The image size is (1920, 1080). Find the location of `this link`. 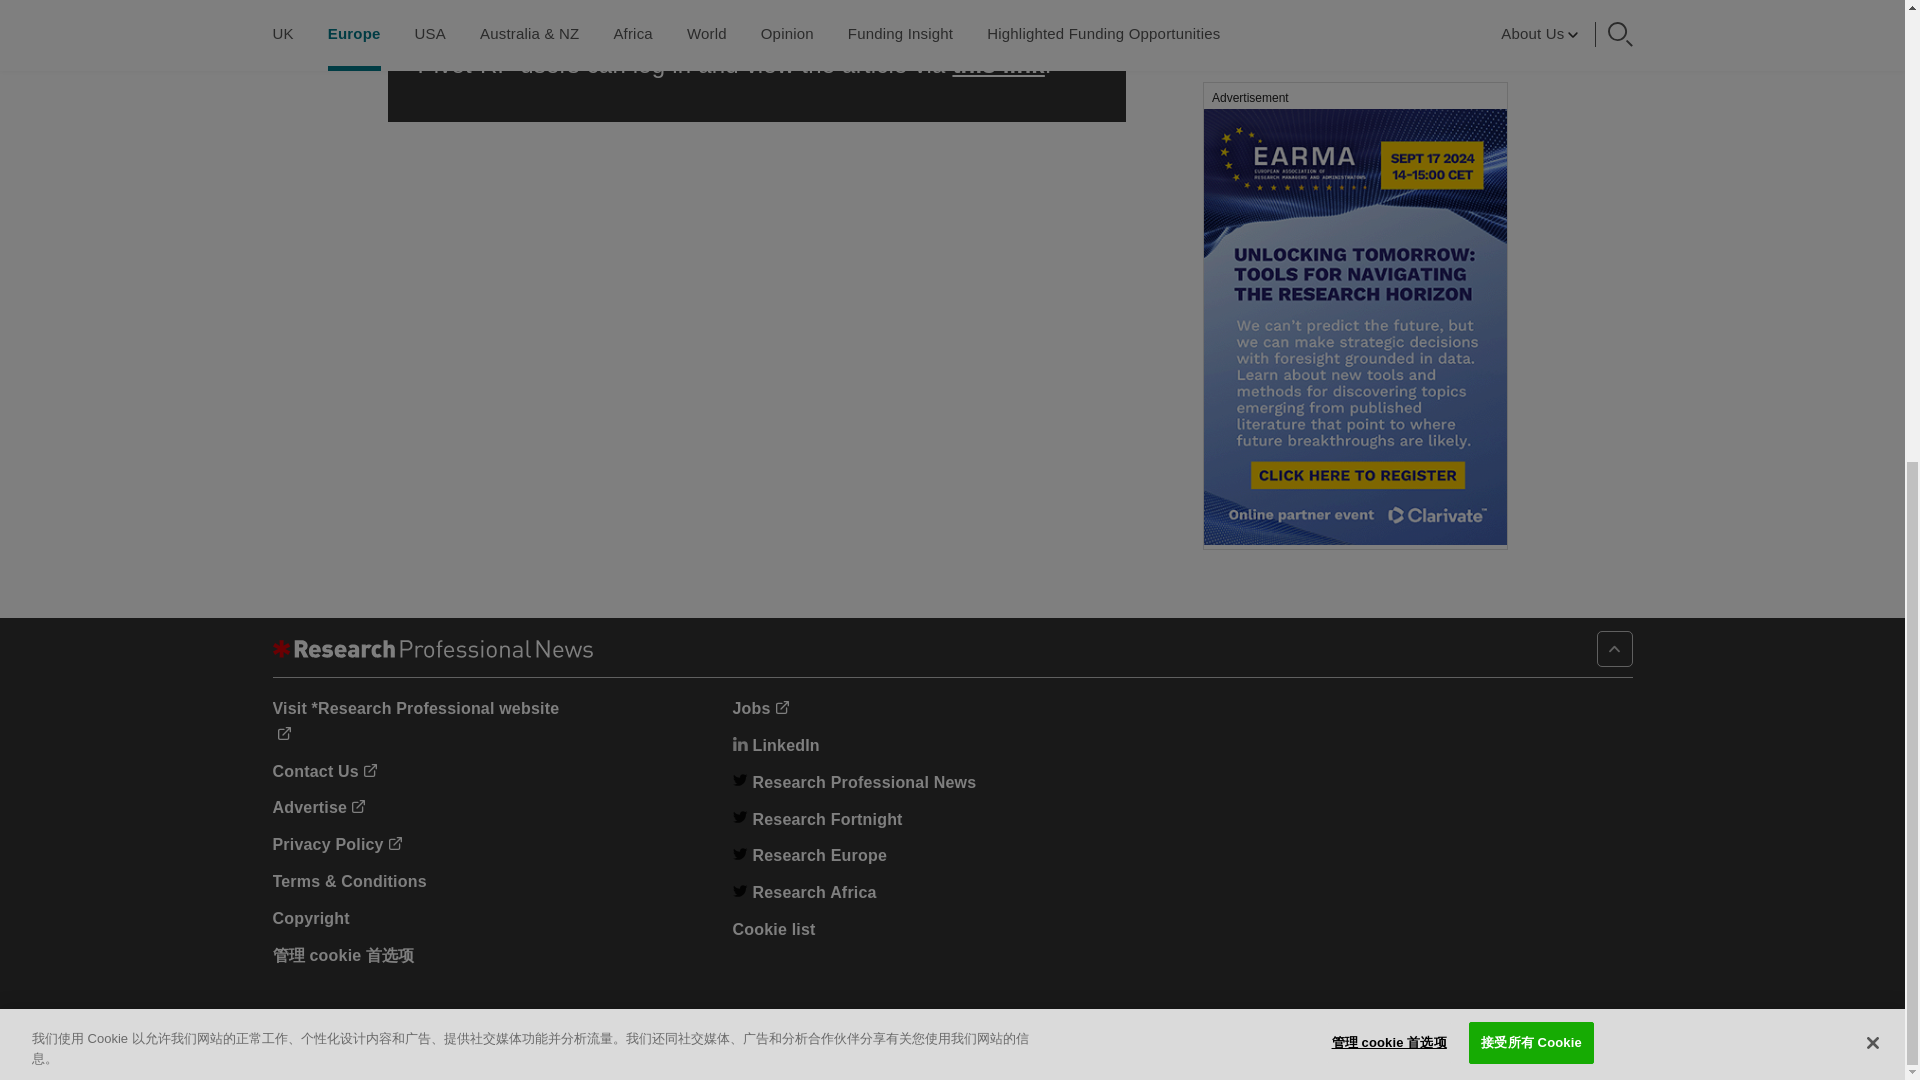

this link is located at coordinates (464, 8).